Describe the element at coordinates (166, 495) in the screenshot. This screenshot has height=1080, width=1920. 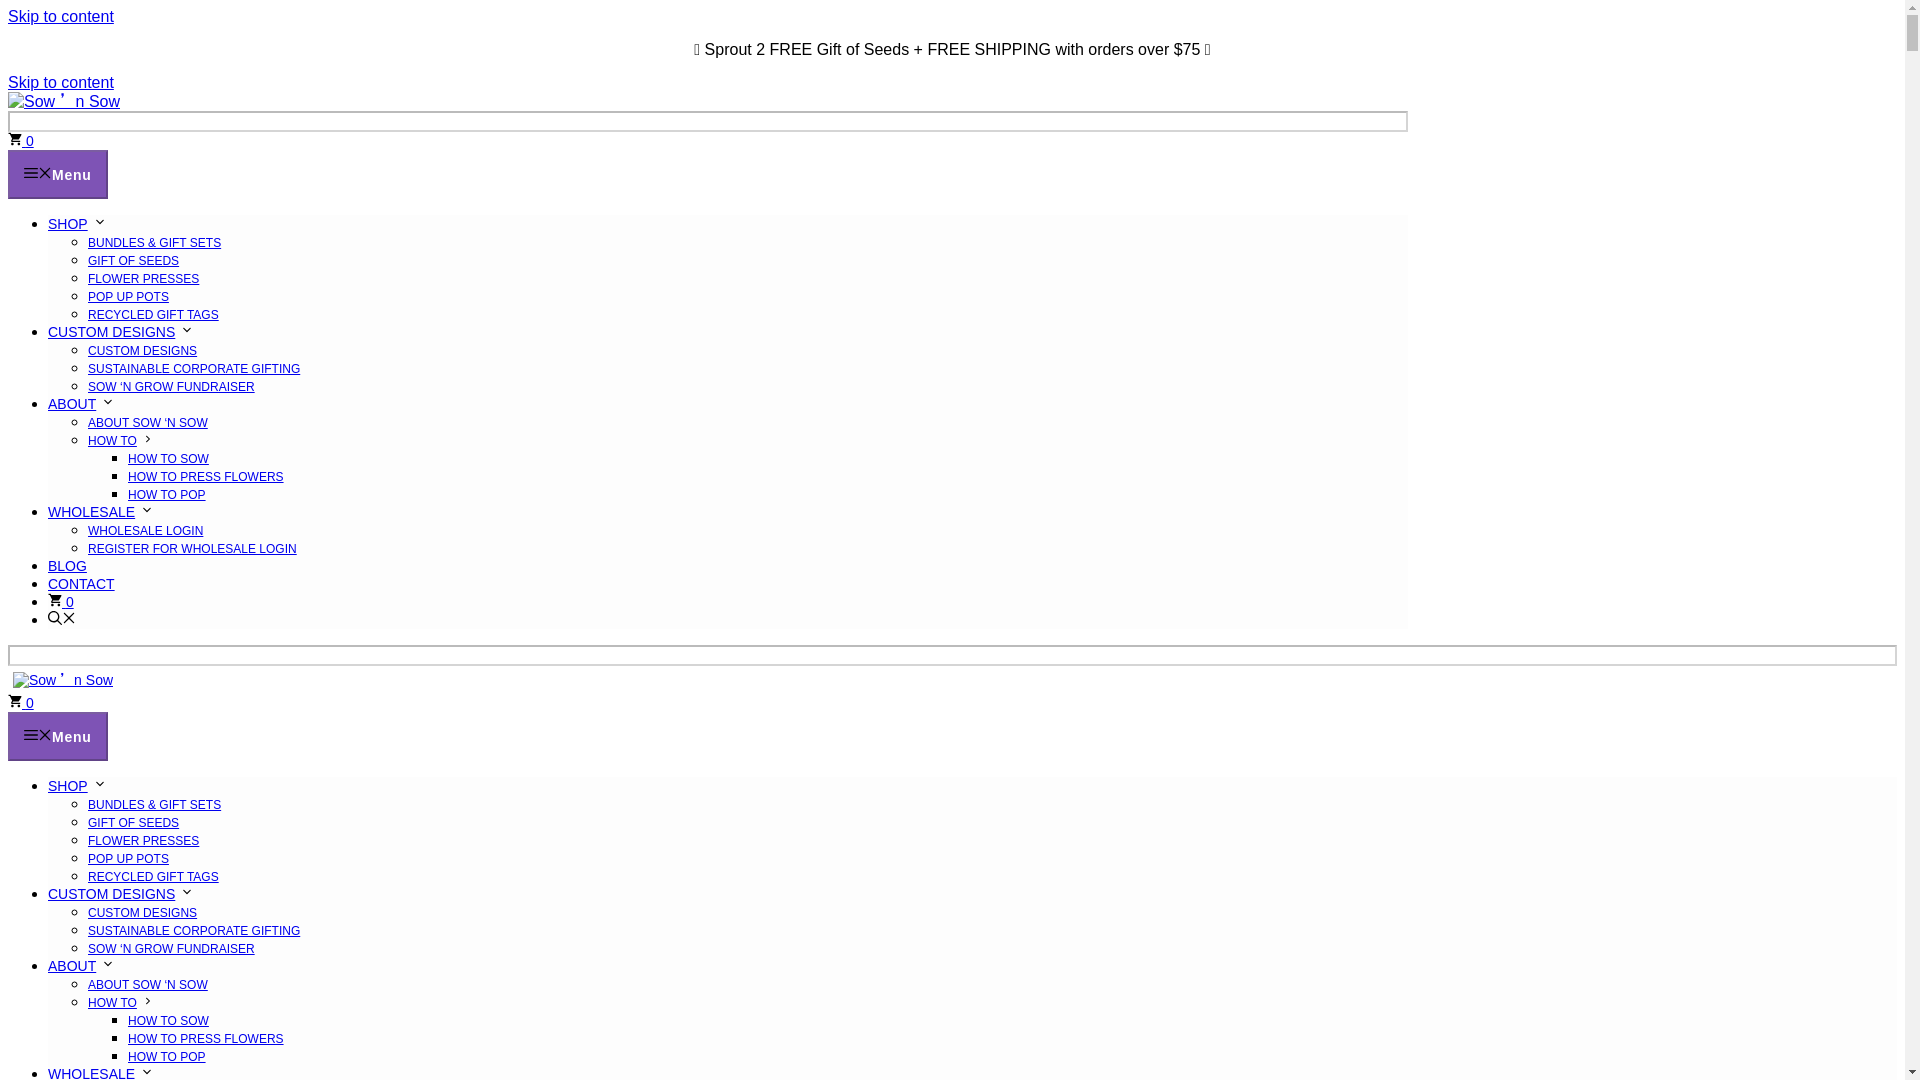
I see `HOW TO POP` at that location.